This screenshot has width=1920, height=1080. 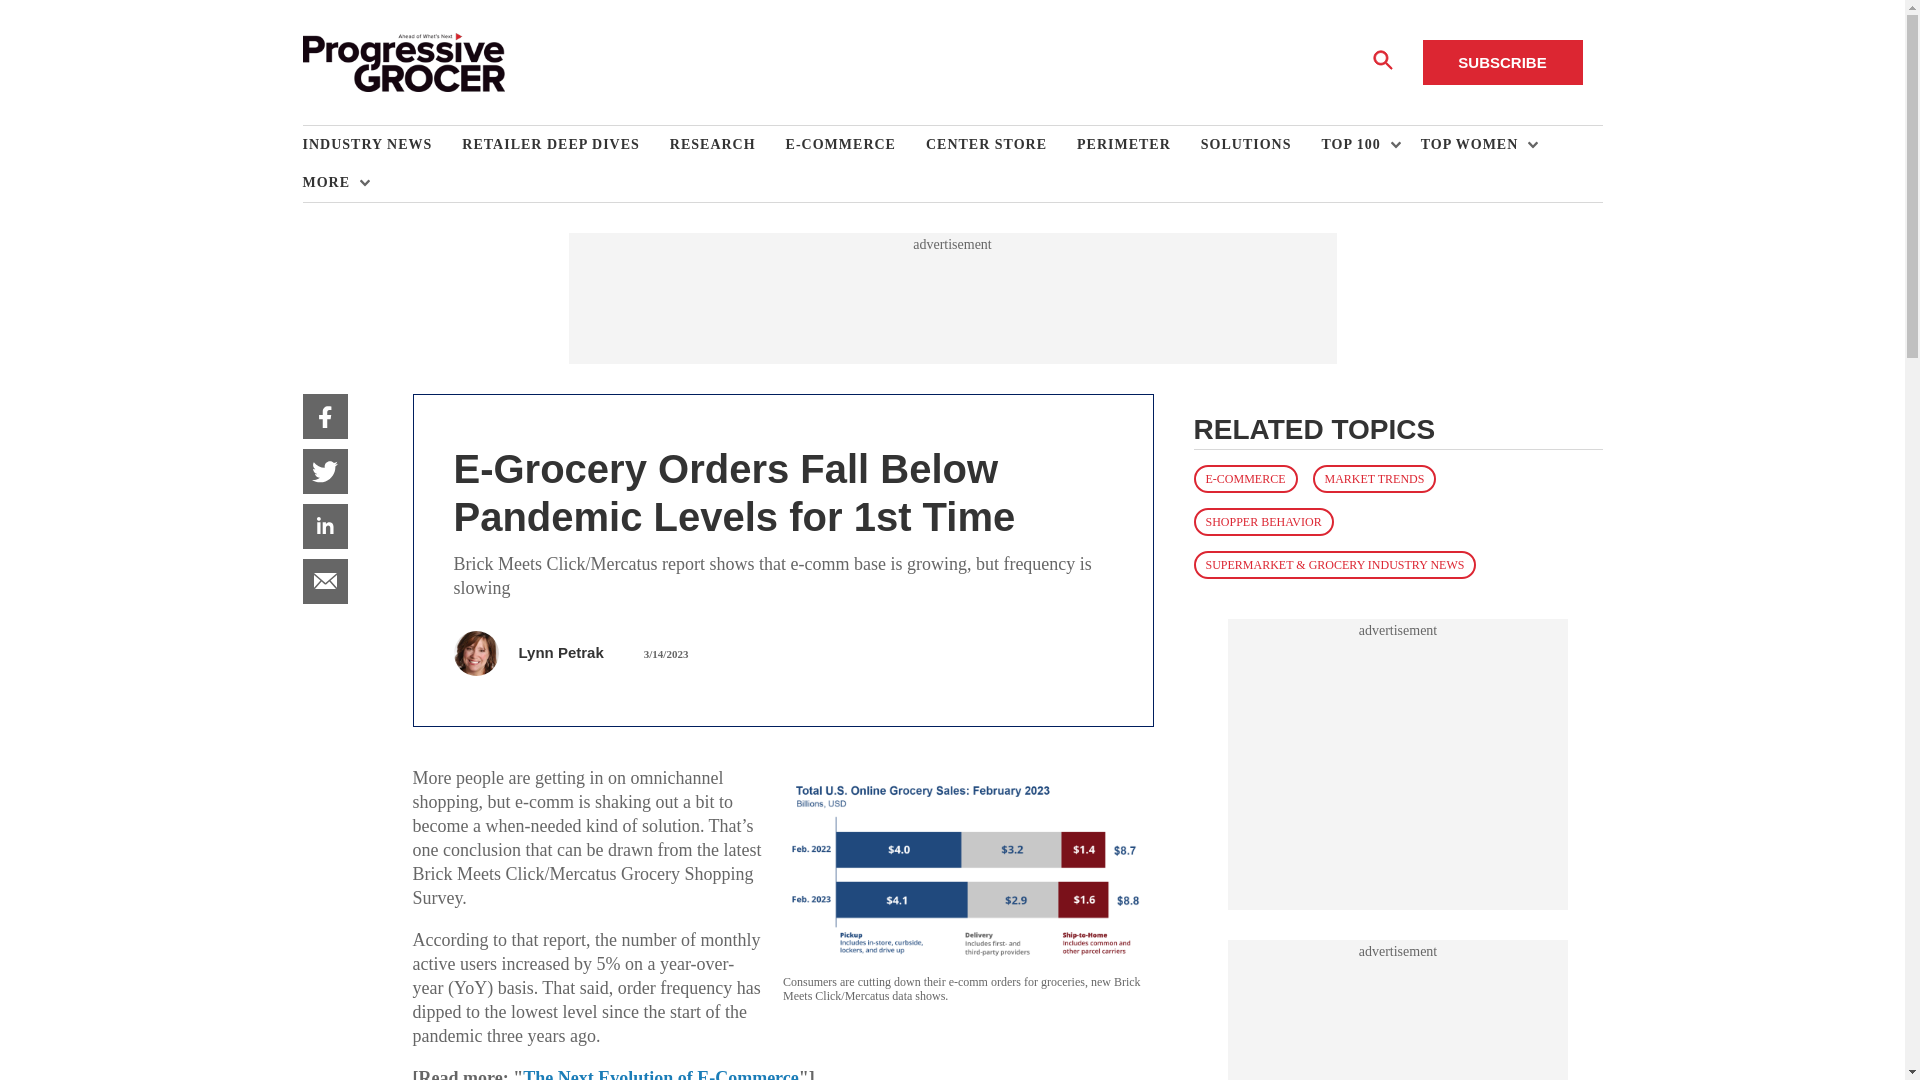 What do you see at coordinates (728, 145) in the screenshot?
I see `RESEARCH` at bounding box center [728, 145].